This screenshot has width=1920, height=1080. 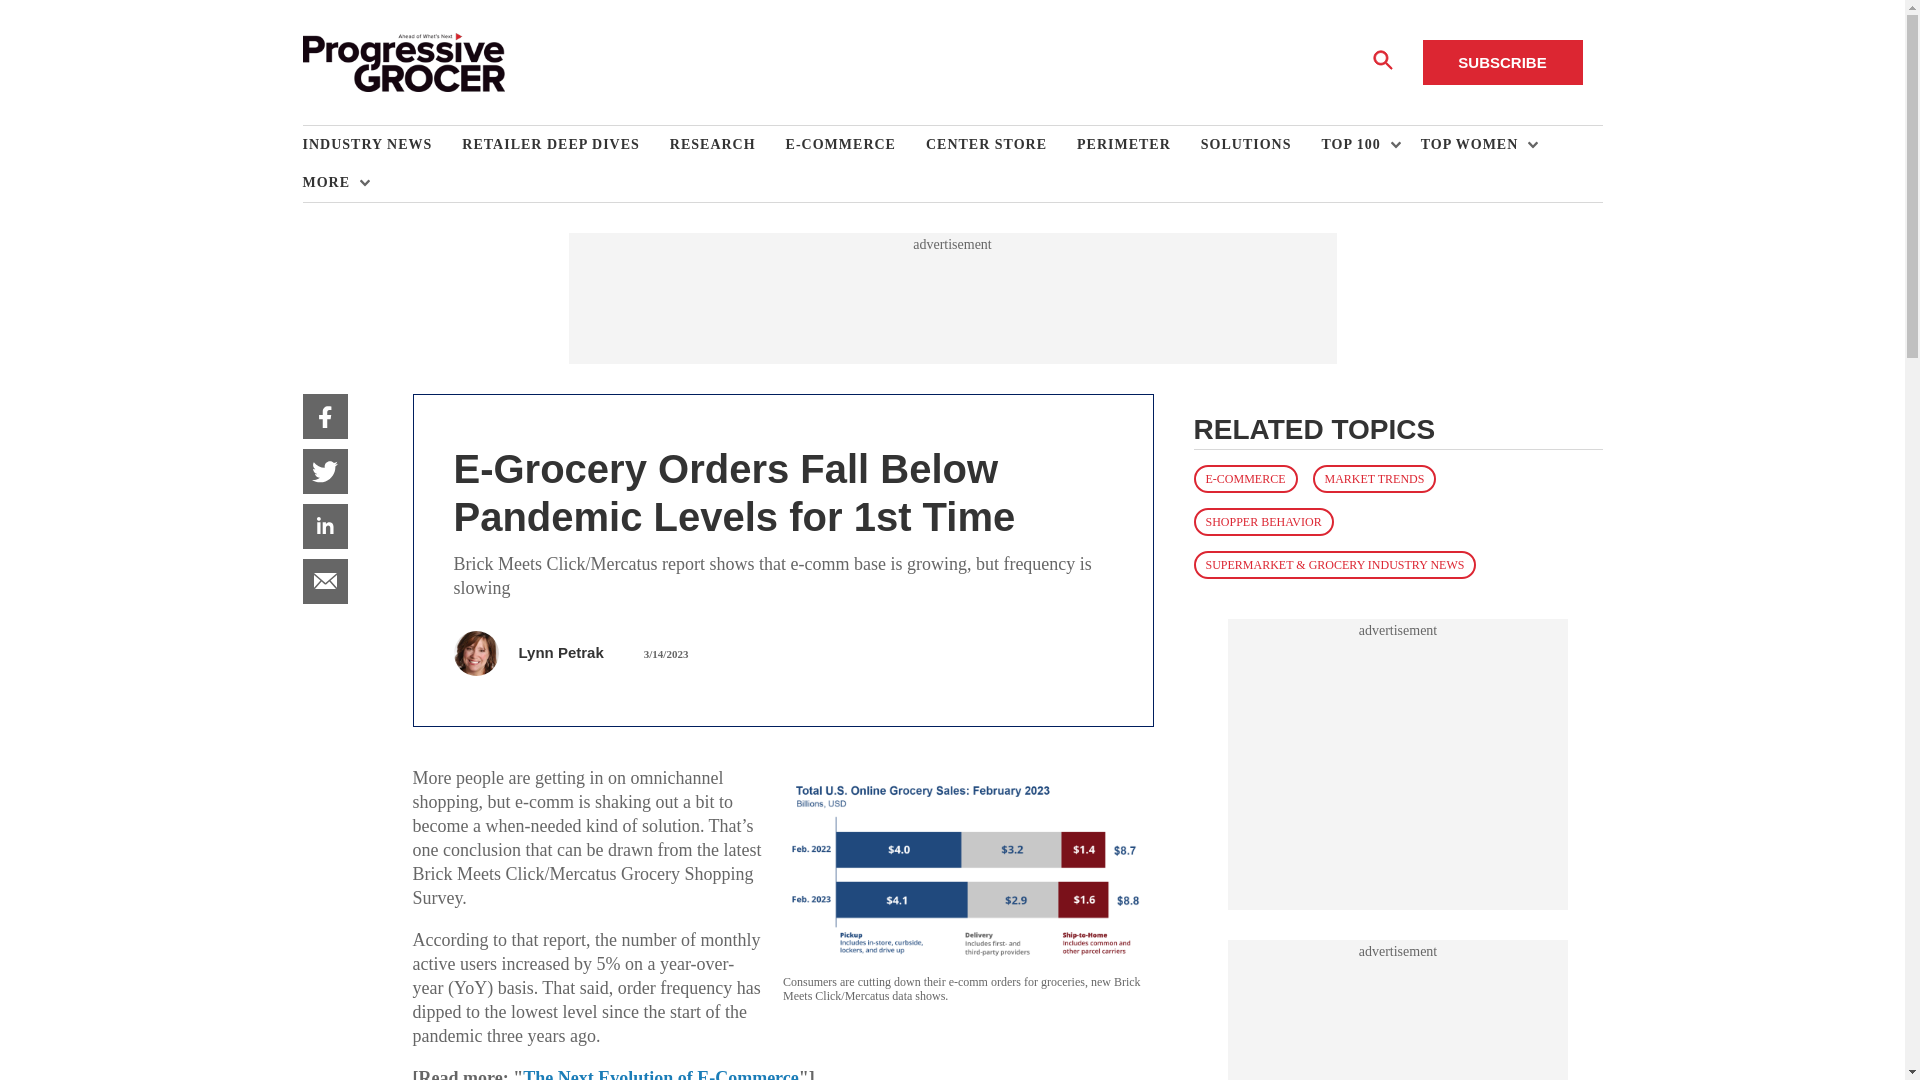 What do you see at coordinates (728, 145) in the screenshot?
I see `RESEARCH` at bounding box center [728, 145].